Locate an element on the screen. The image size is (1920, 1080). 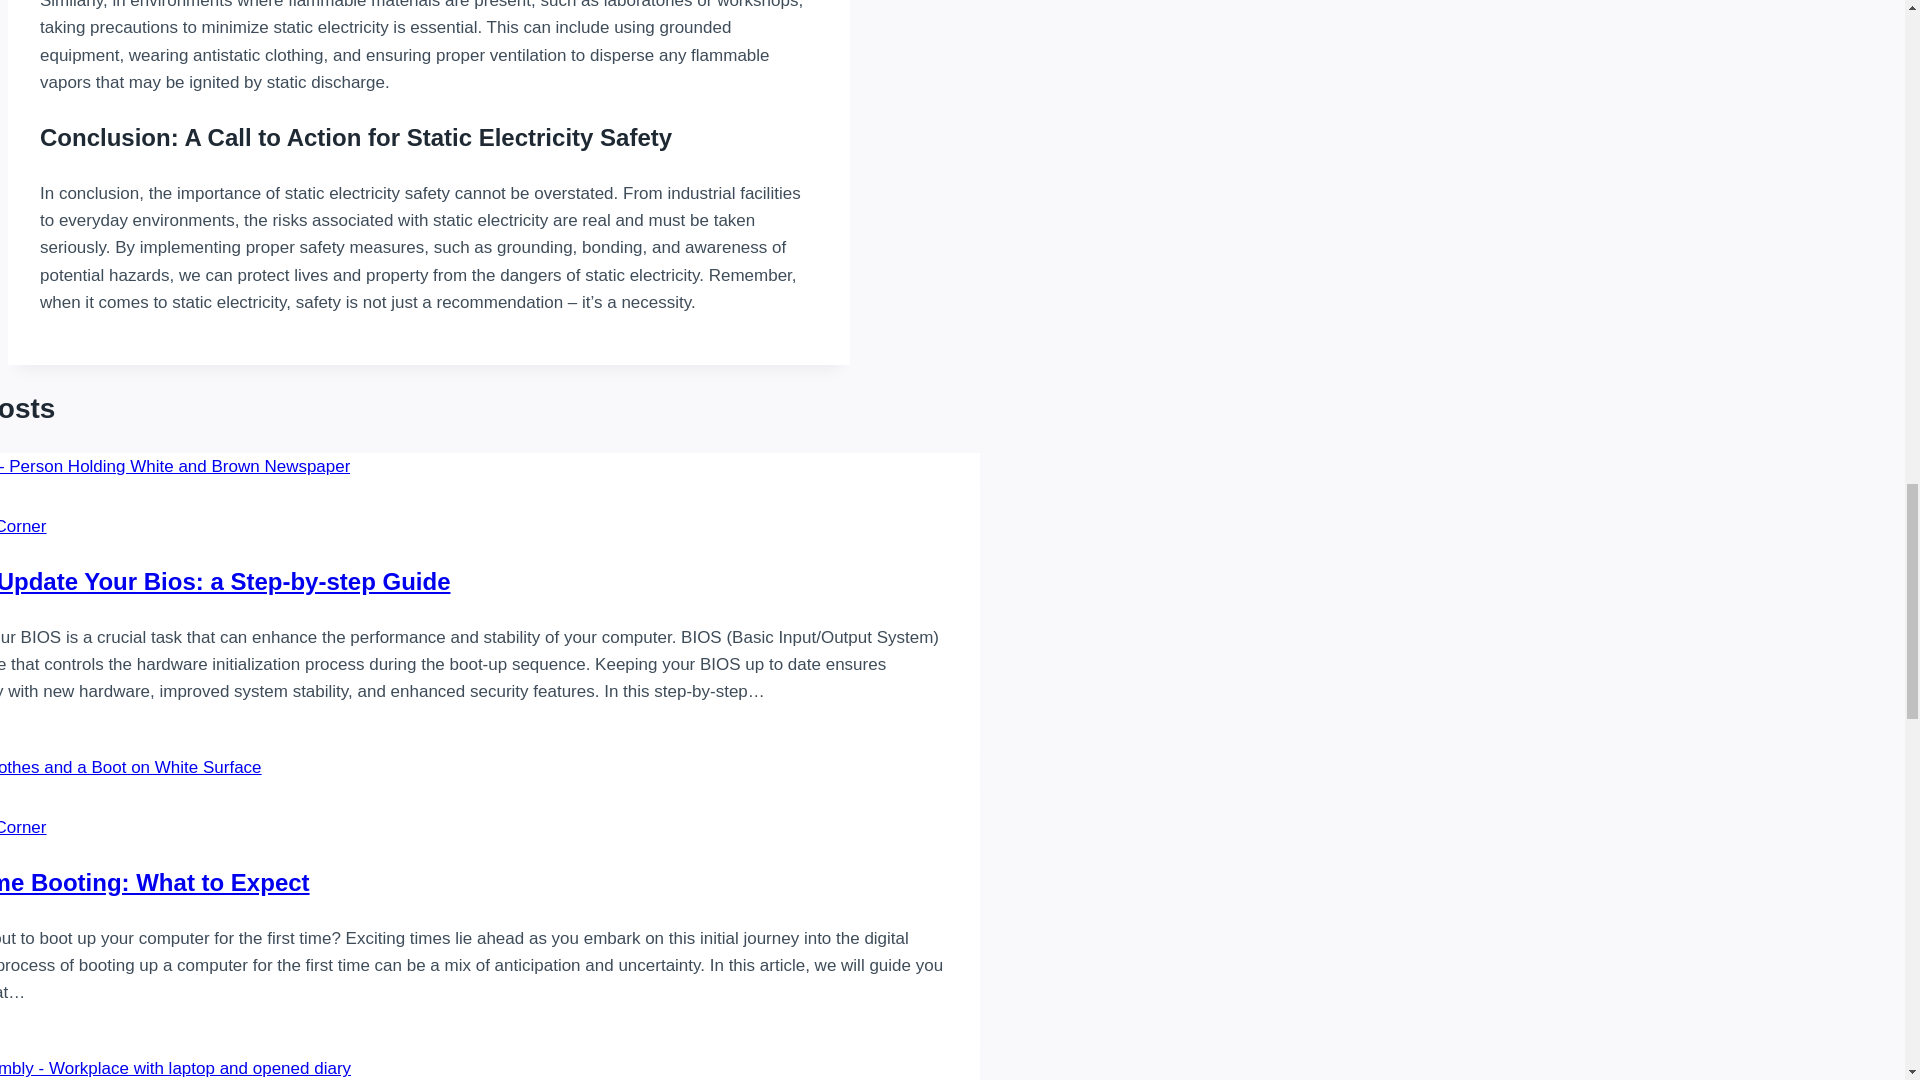
Beginner's Corner is located at coordinates (23, 526).